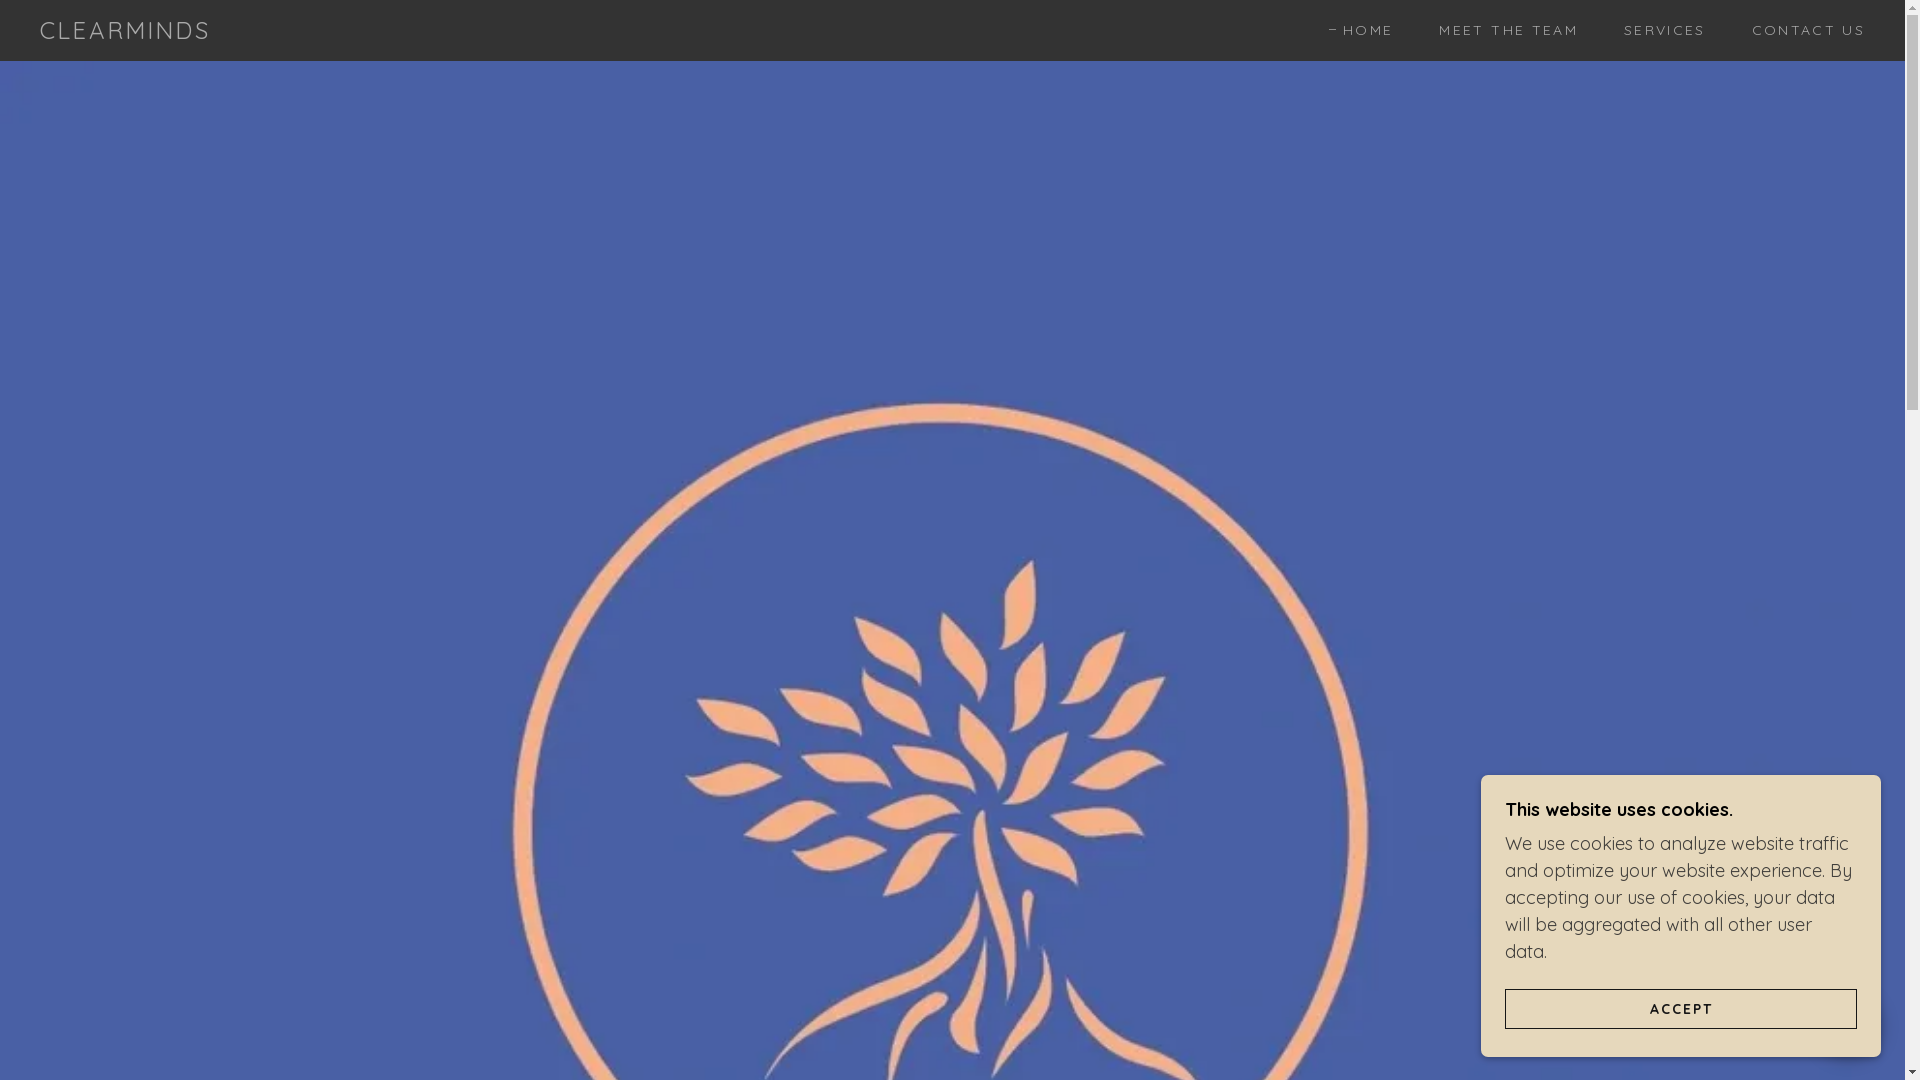 The height and width of the screenshot is (1080, 1920). What do you see at coordinates (1501, 30) in the screenshot?
I see `MEET THE TEAM` at bounding box center [1501, 30].